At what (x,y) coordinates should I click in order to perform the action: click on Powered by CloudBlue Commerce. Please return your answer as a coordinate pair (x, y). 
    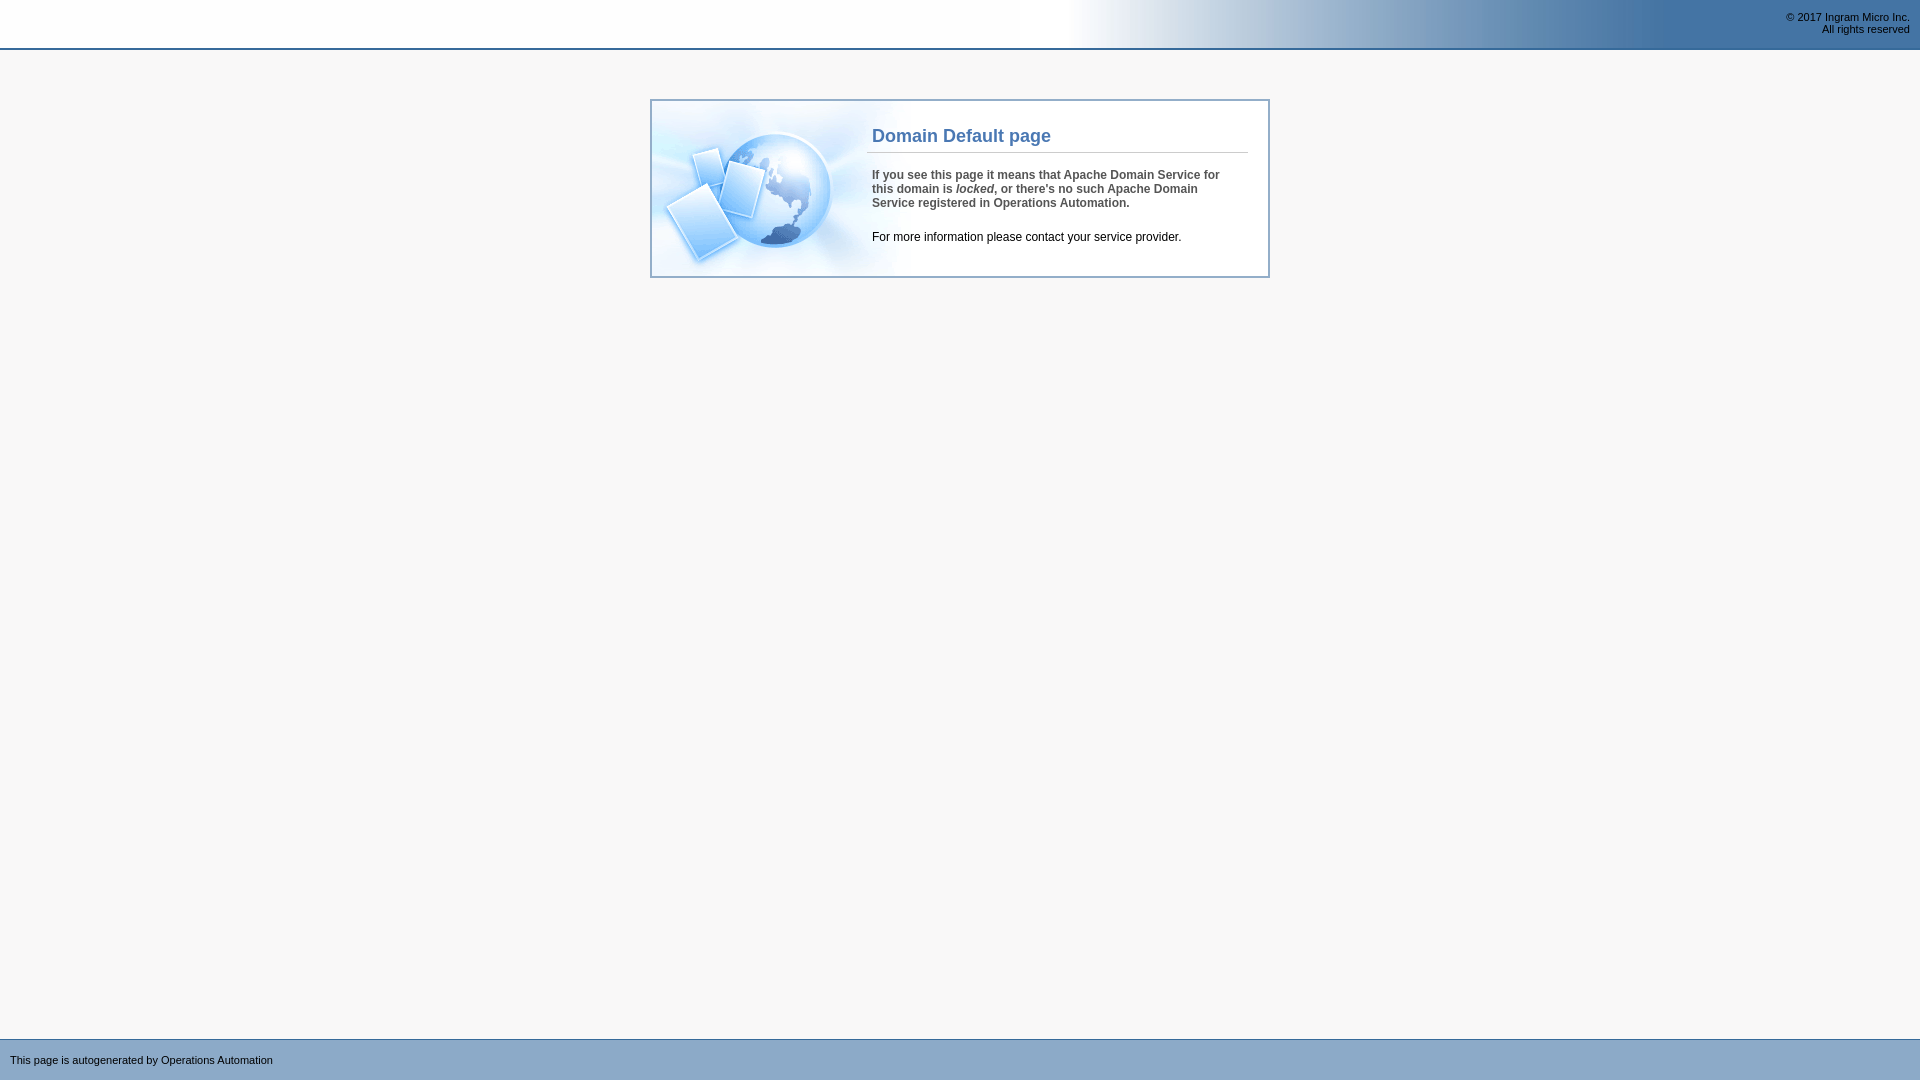
    Looking at the image, I should click on (1910, 1046).